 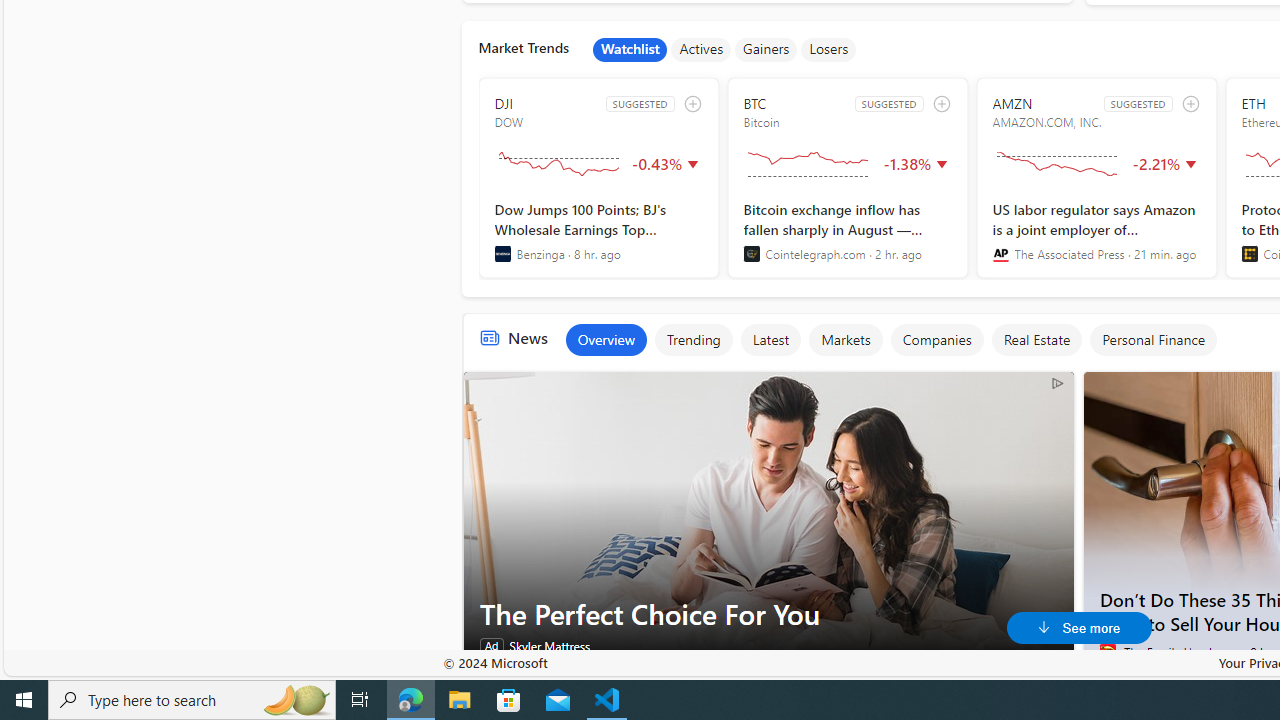 What do you see at coordinates (1250, 254) in the screenshot?
I see `CoinDesk` at bounding box center [1250, 254].